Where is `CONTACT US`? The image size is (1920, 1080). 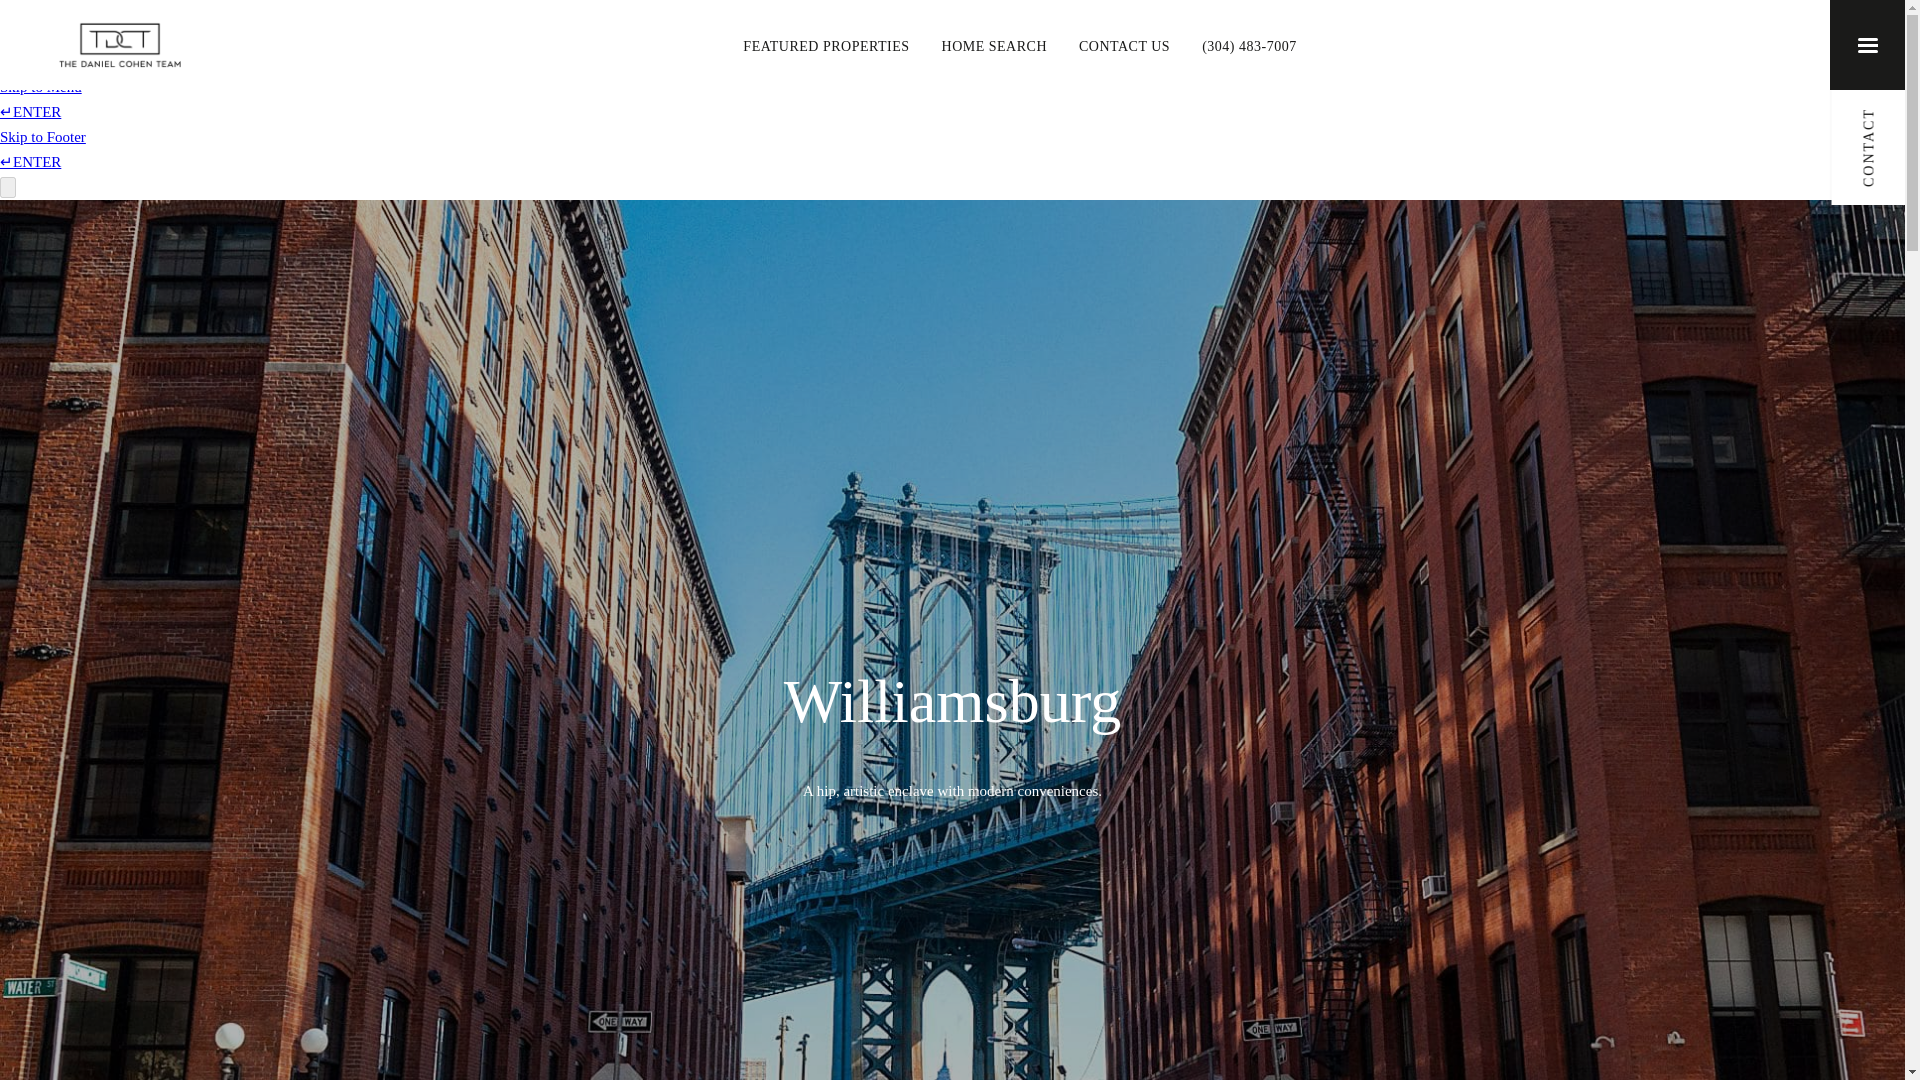 CONTACT US is located at coordinates (1124, 44).